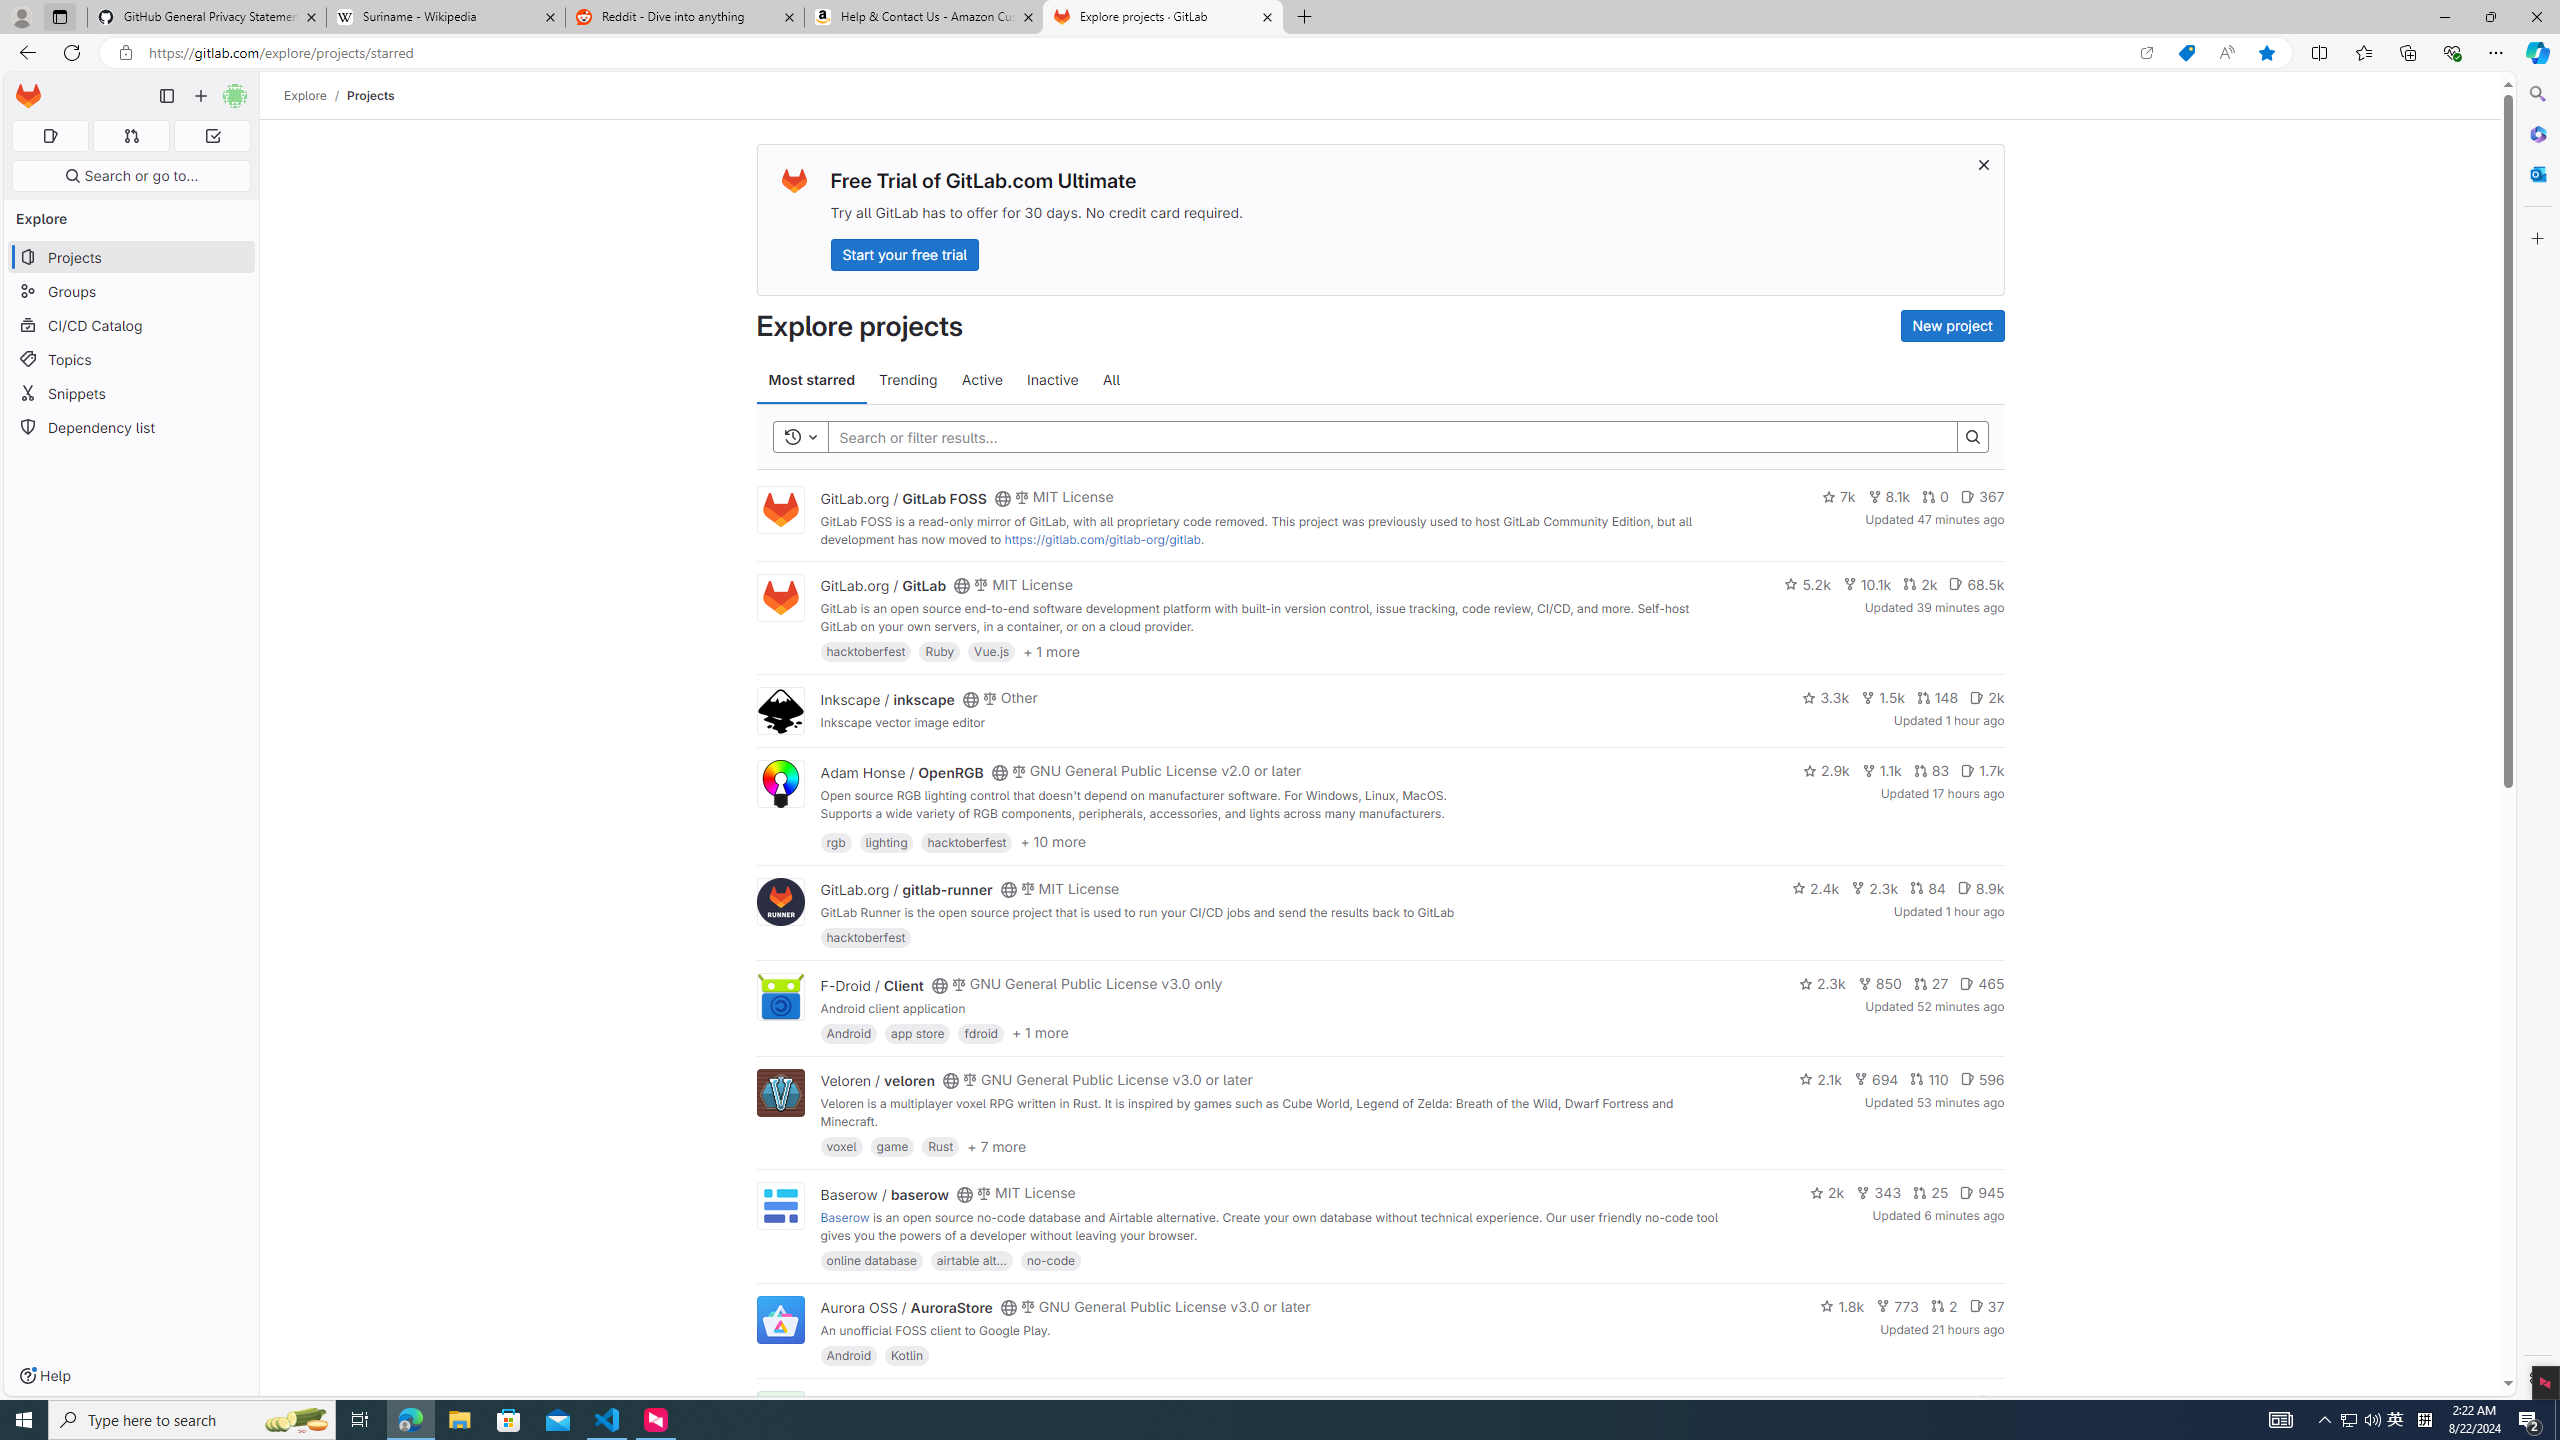 The height and width of the screenshot is (1440, 2560). I want to click on 143, so click(1910, 1402).